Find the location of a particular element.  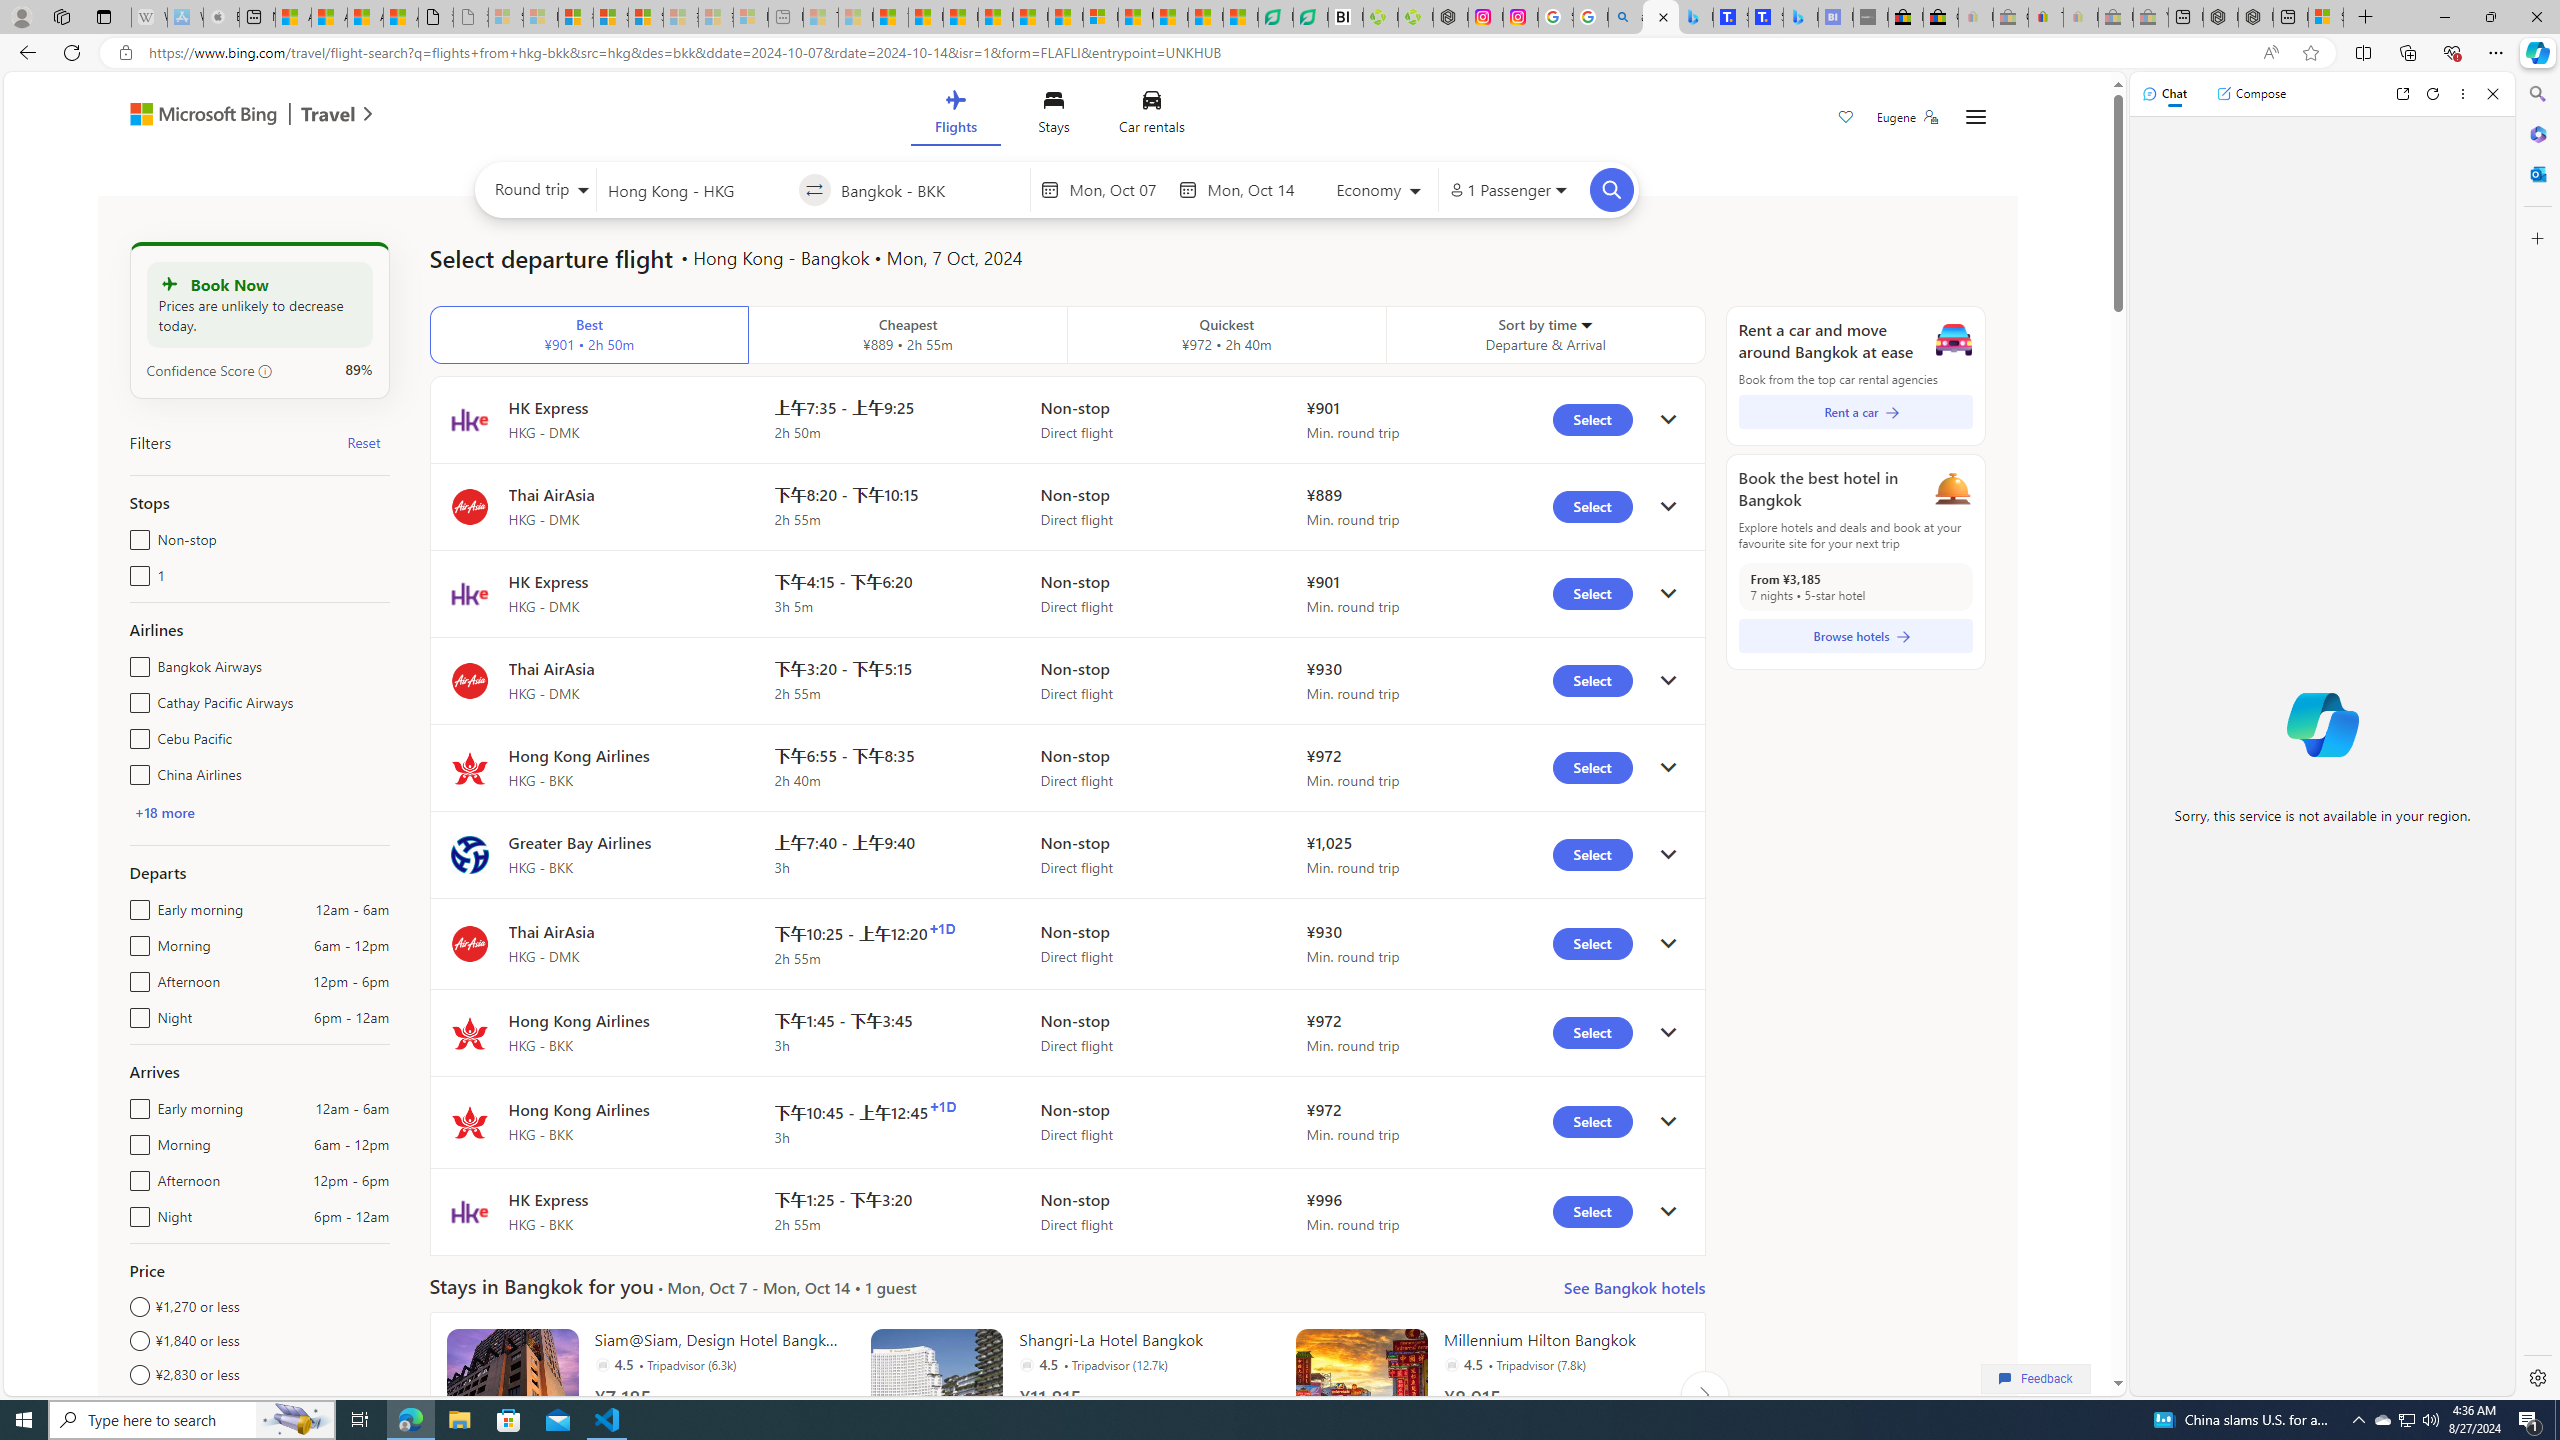

Class: msft-travel-logo is located at coordinates (328, 114).